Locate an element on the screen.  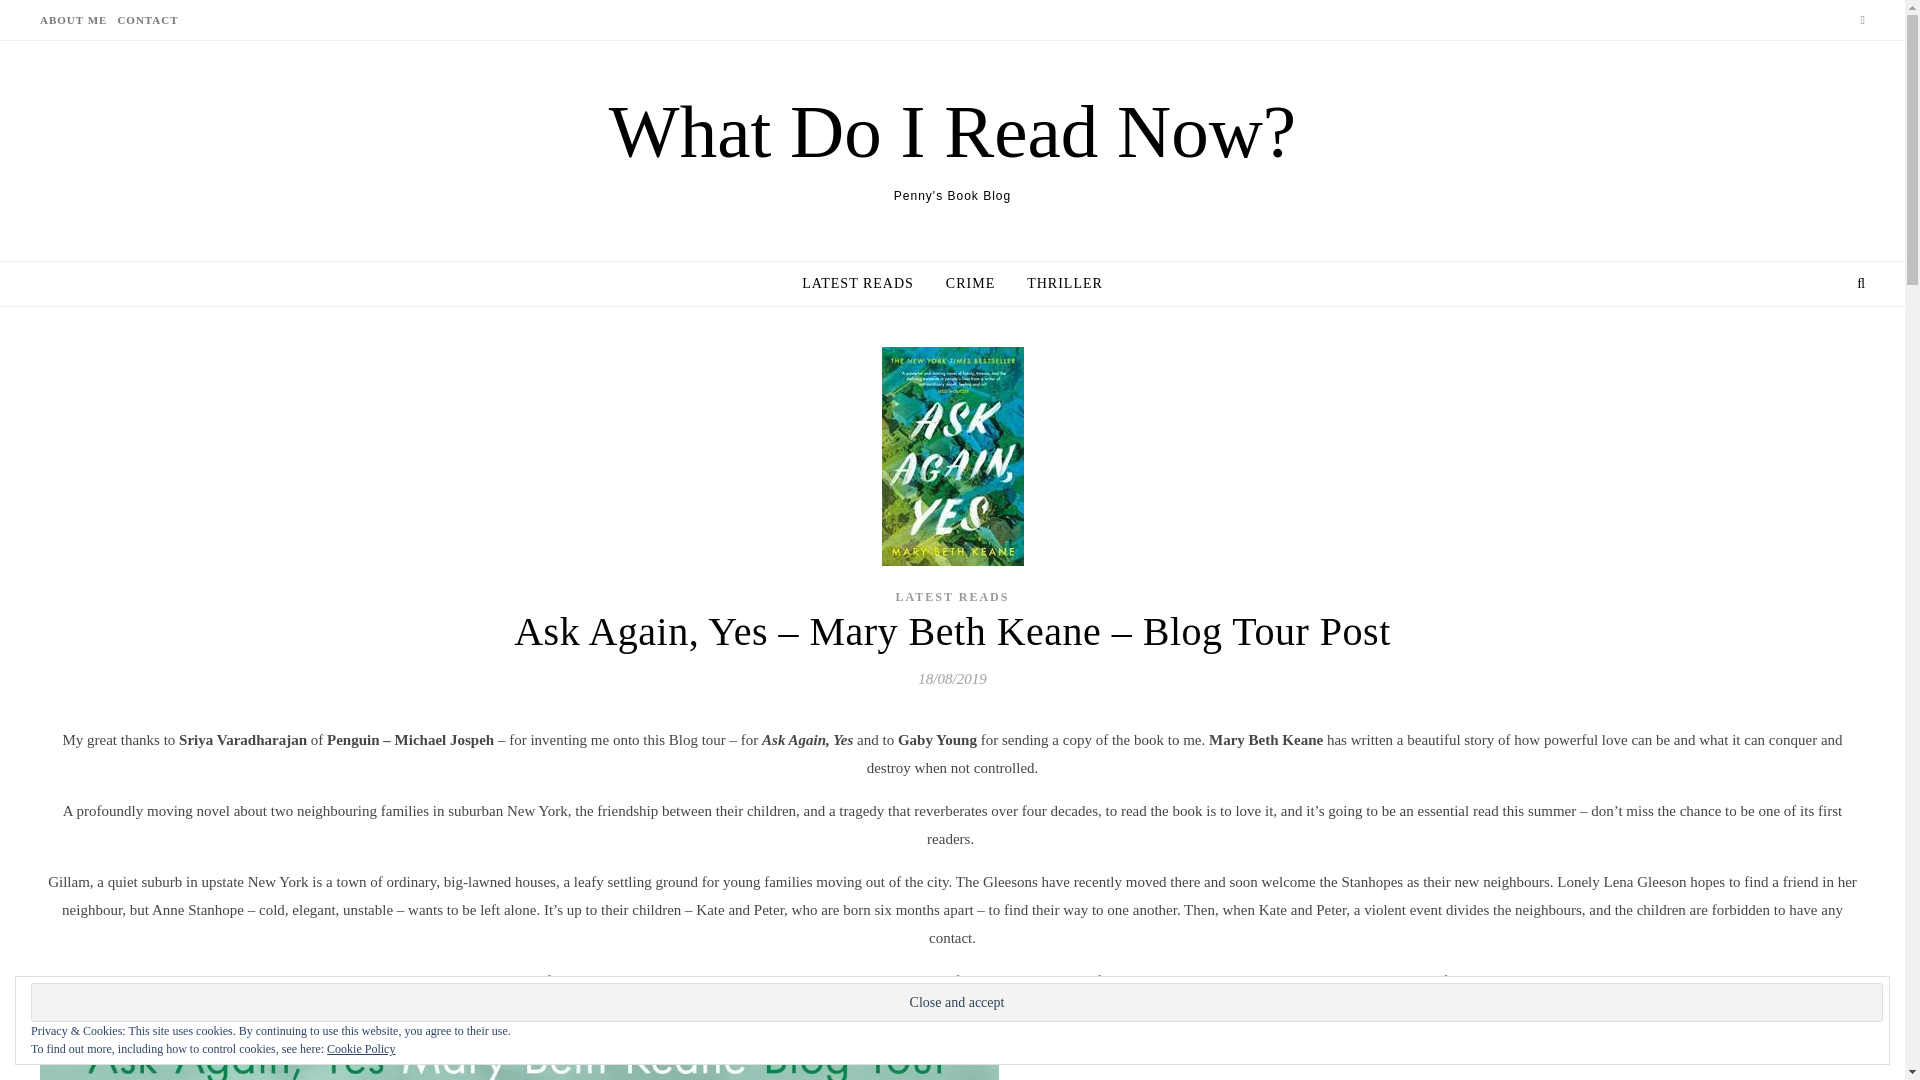
Close and accept is located at coordinates (956, 1002).